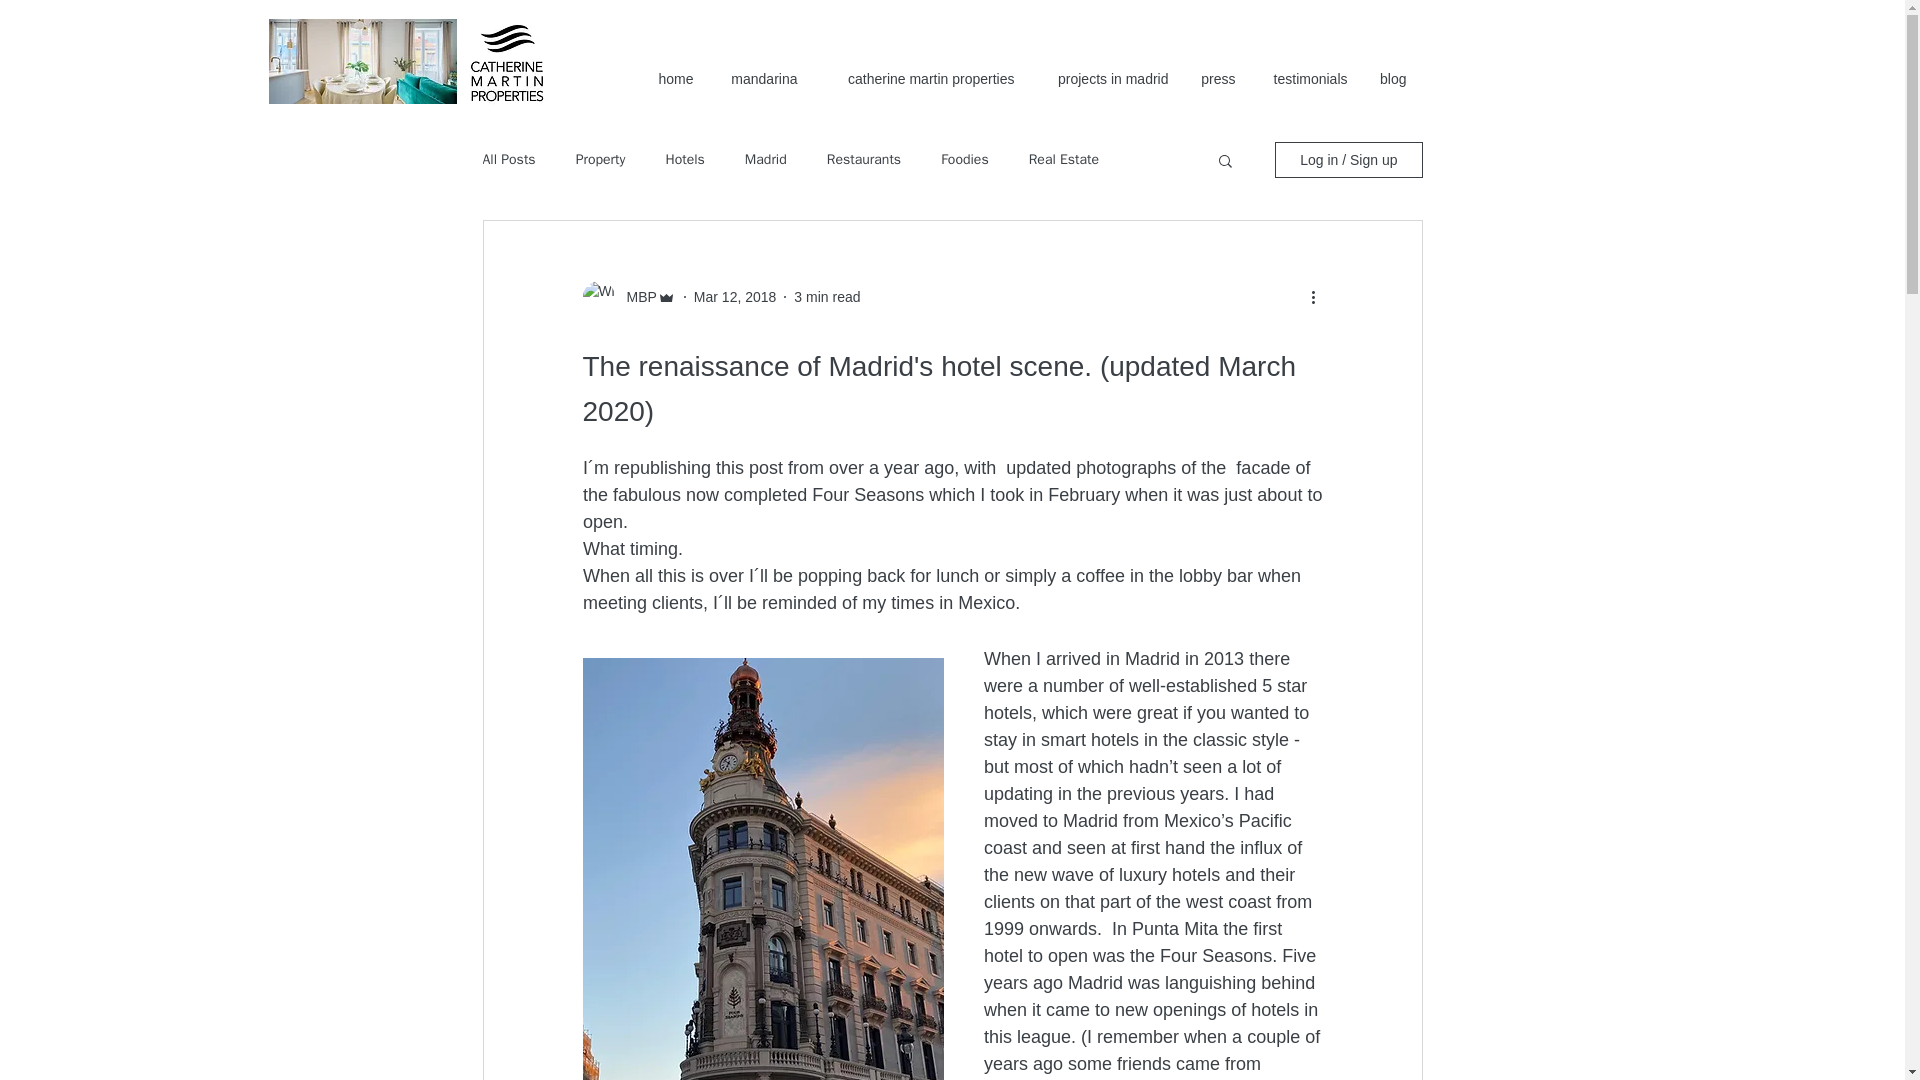  Describe the element at coordinates (1064, 160) in the screenshot. I see `Real Estate` at that location.